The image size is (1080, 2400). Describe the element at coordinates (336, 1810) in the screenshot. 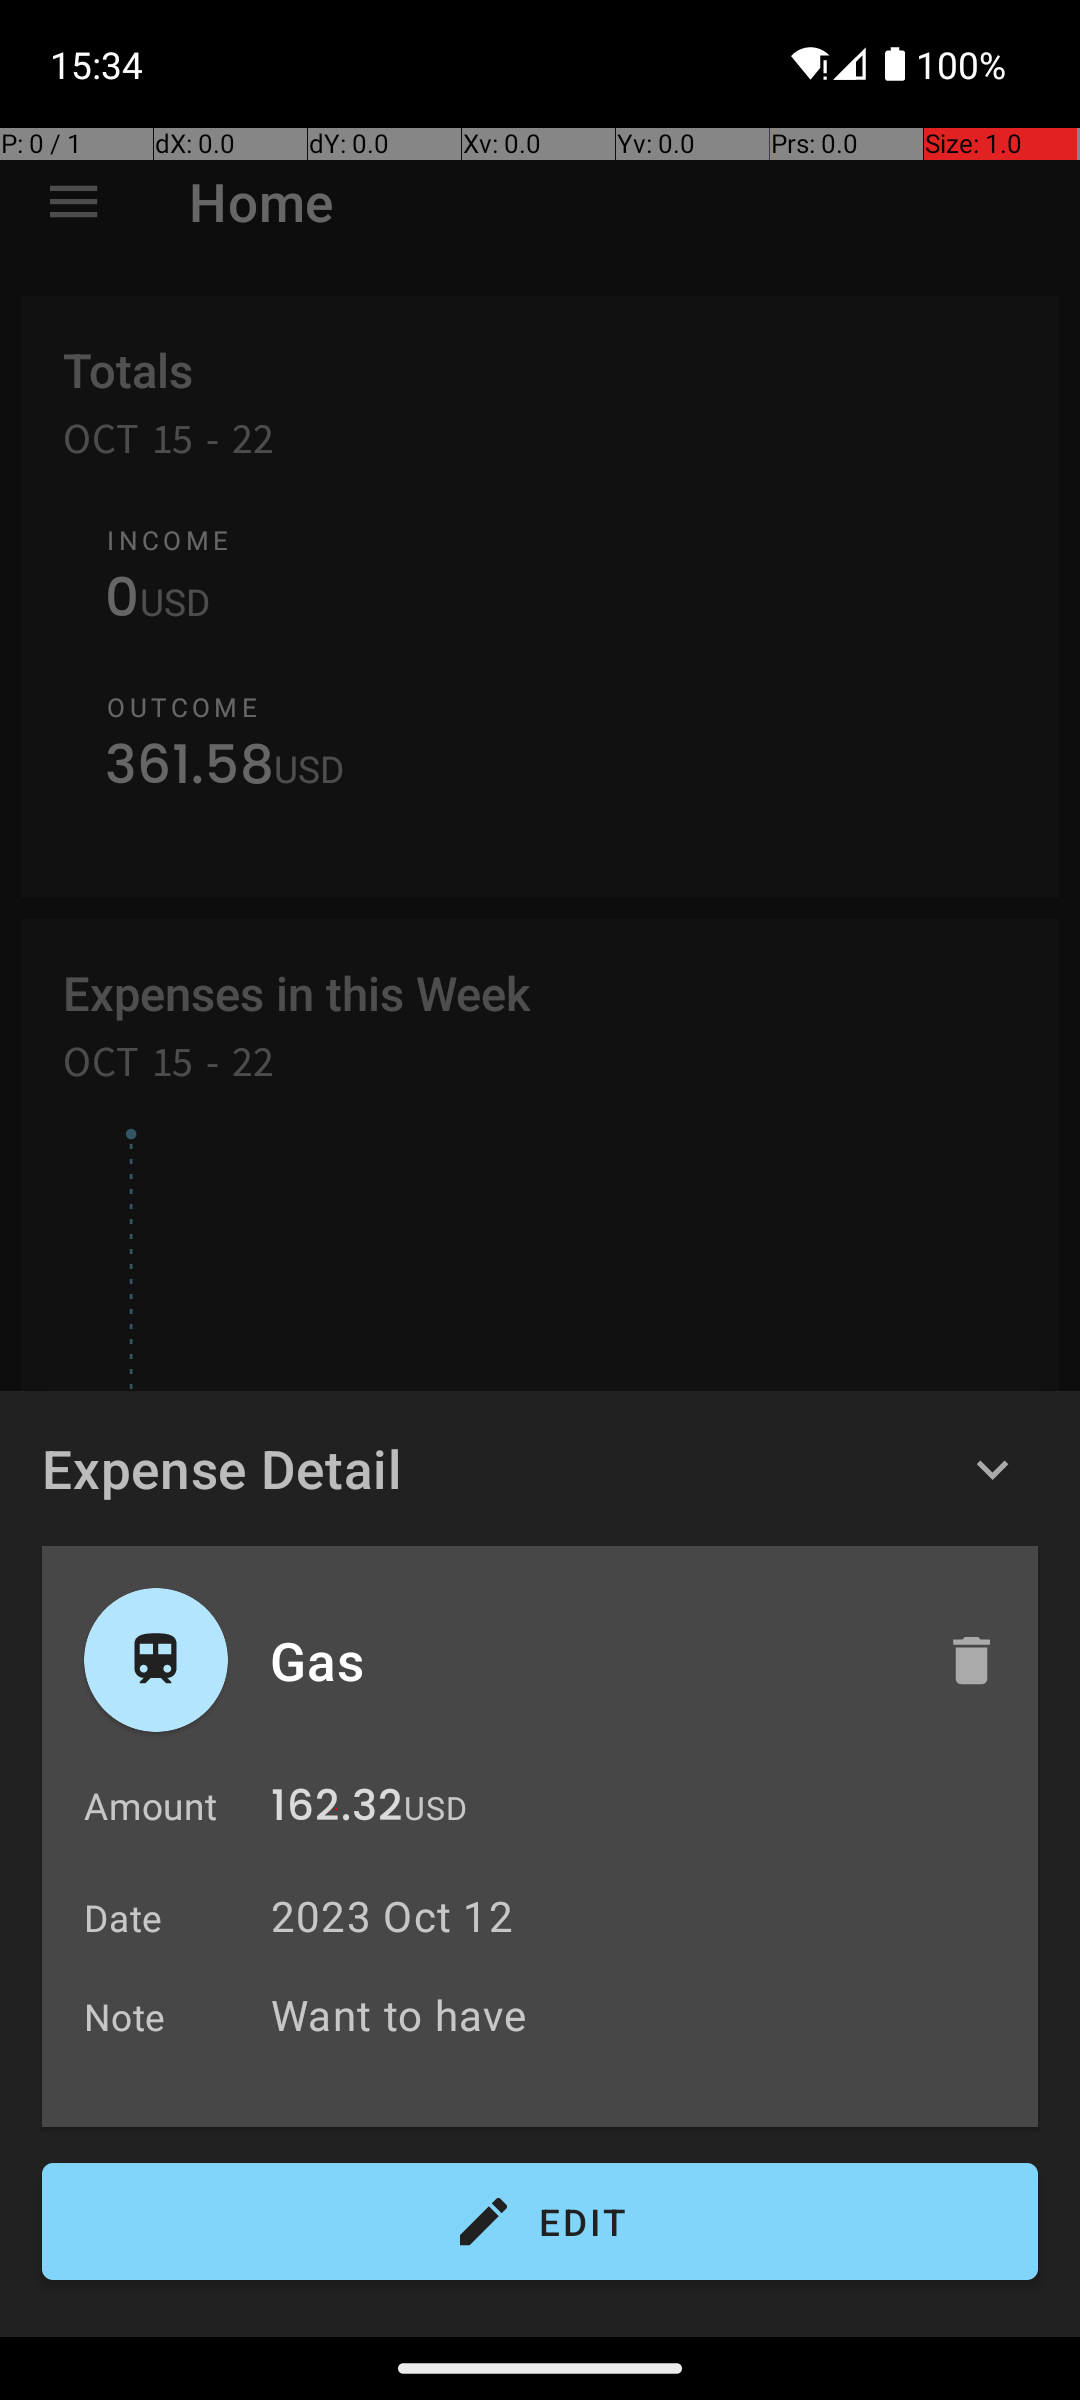

I see `162.32` at that location.